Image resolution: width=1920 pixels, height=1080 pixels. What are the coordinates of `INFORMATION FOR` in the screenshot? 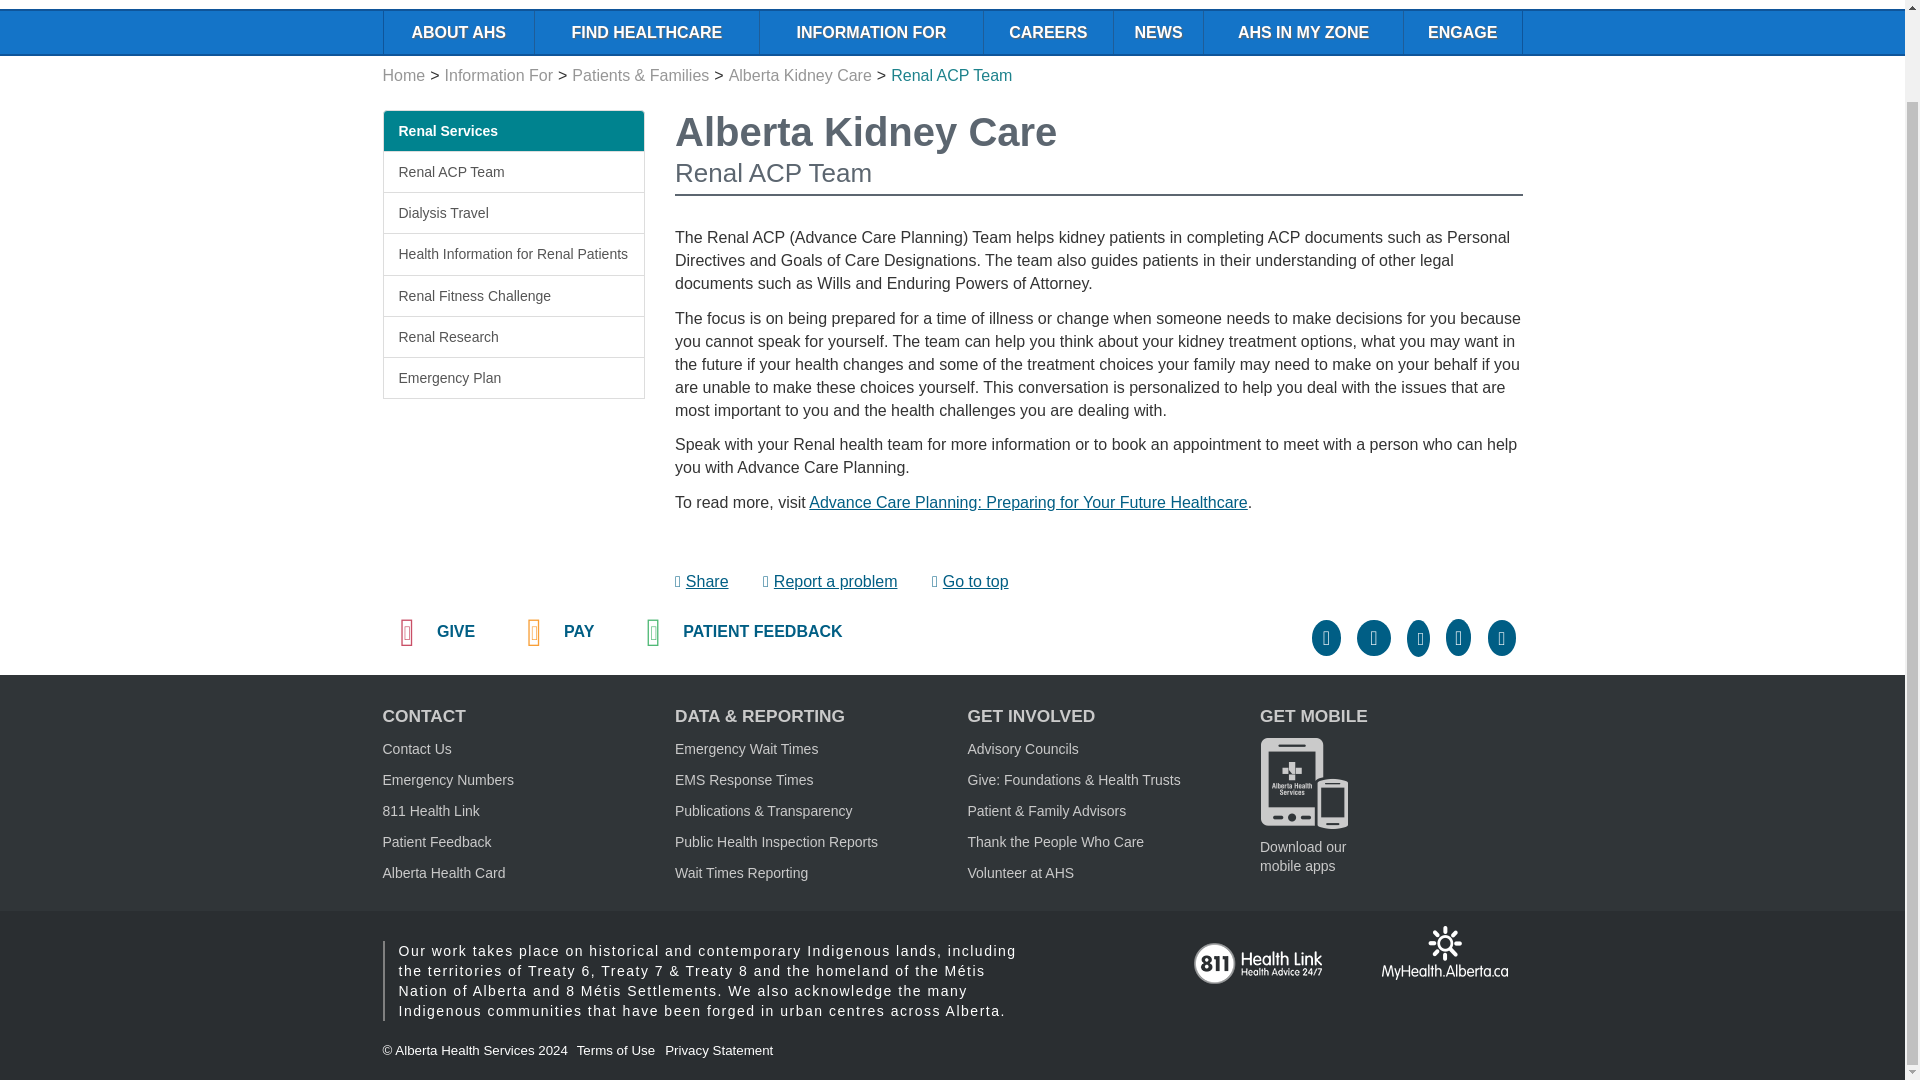 It's located at (870, 32).